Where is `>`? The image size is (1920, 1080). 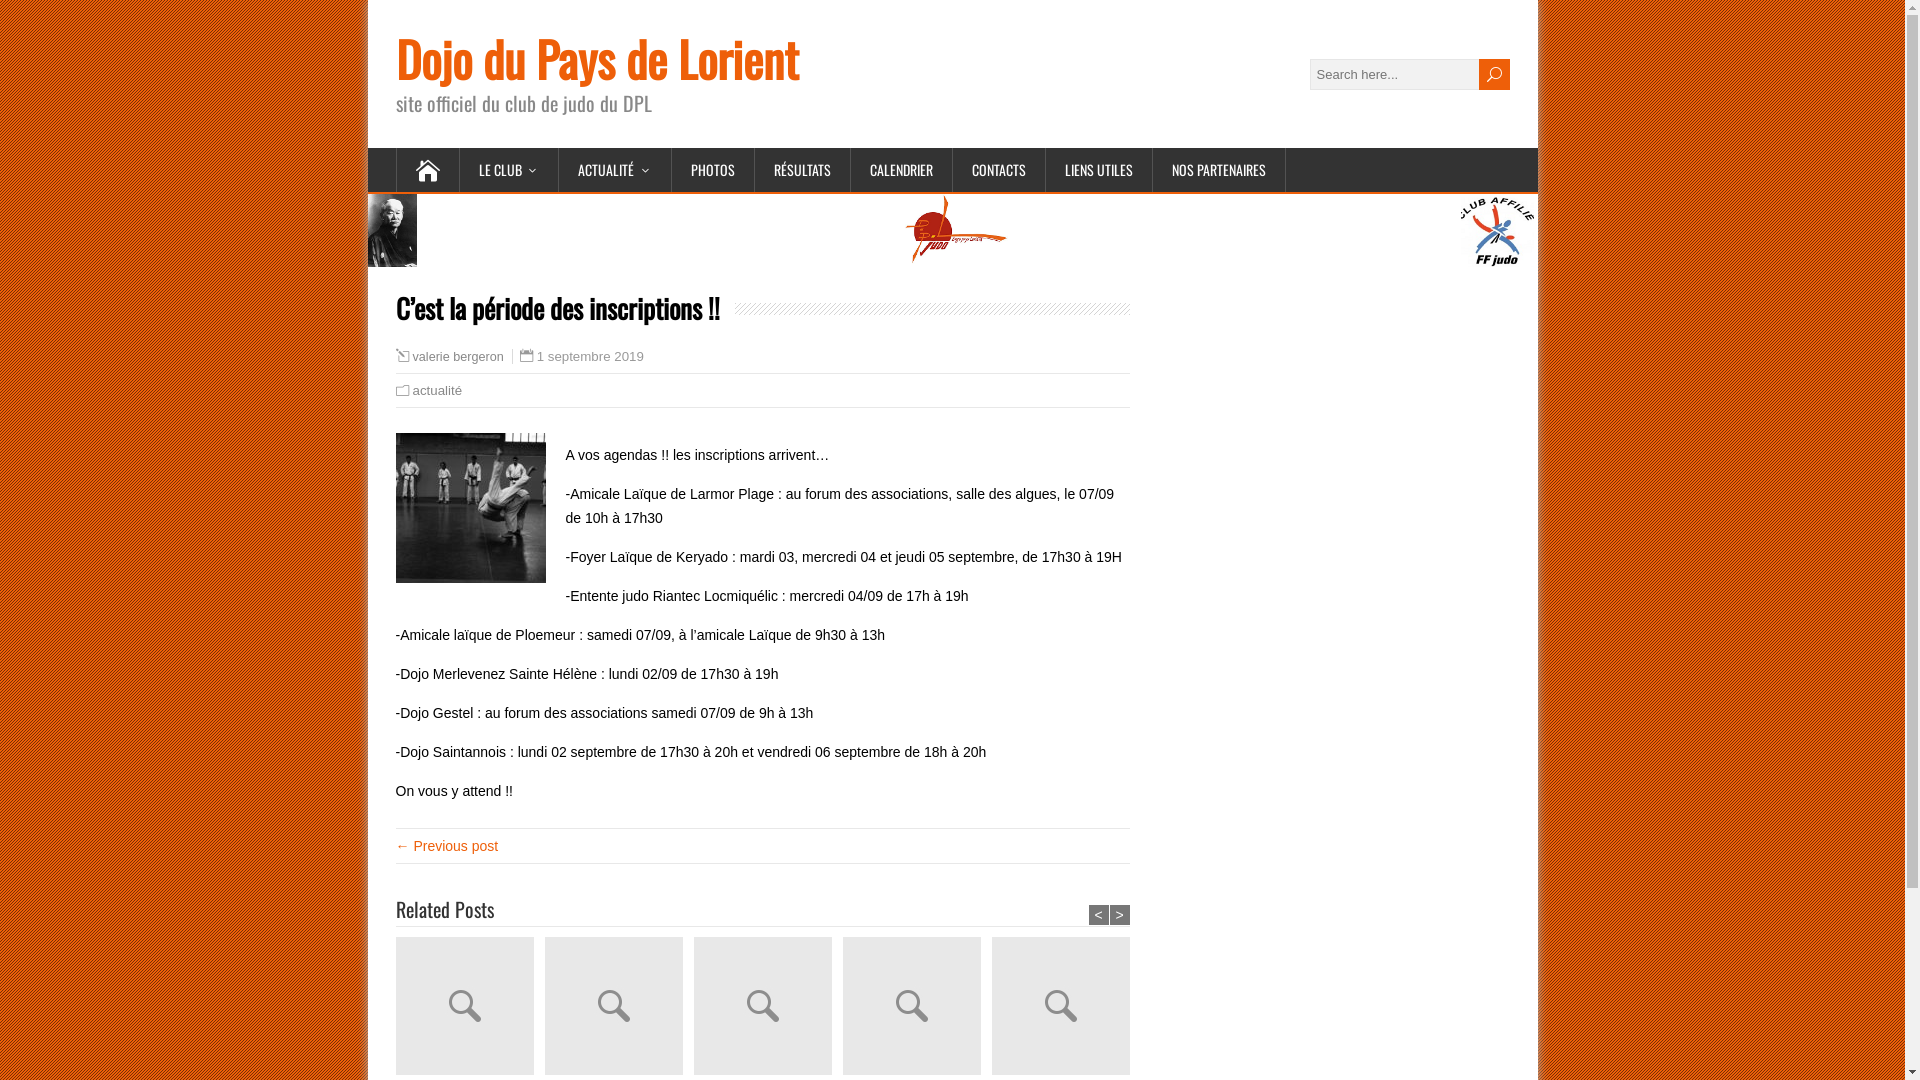
> is located at coordinates (1120, 914).